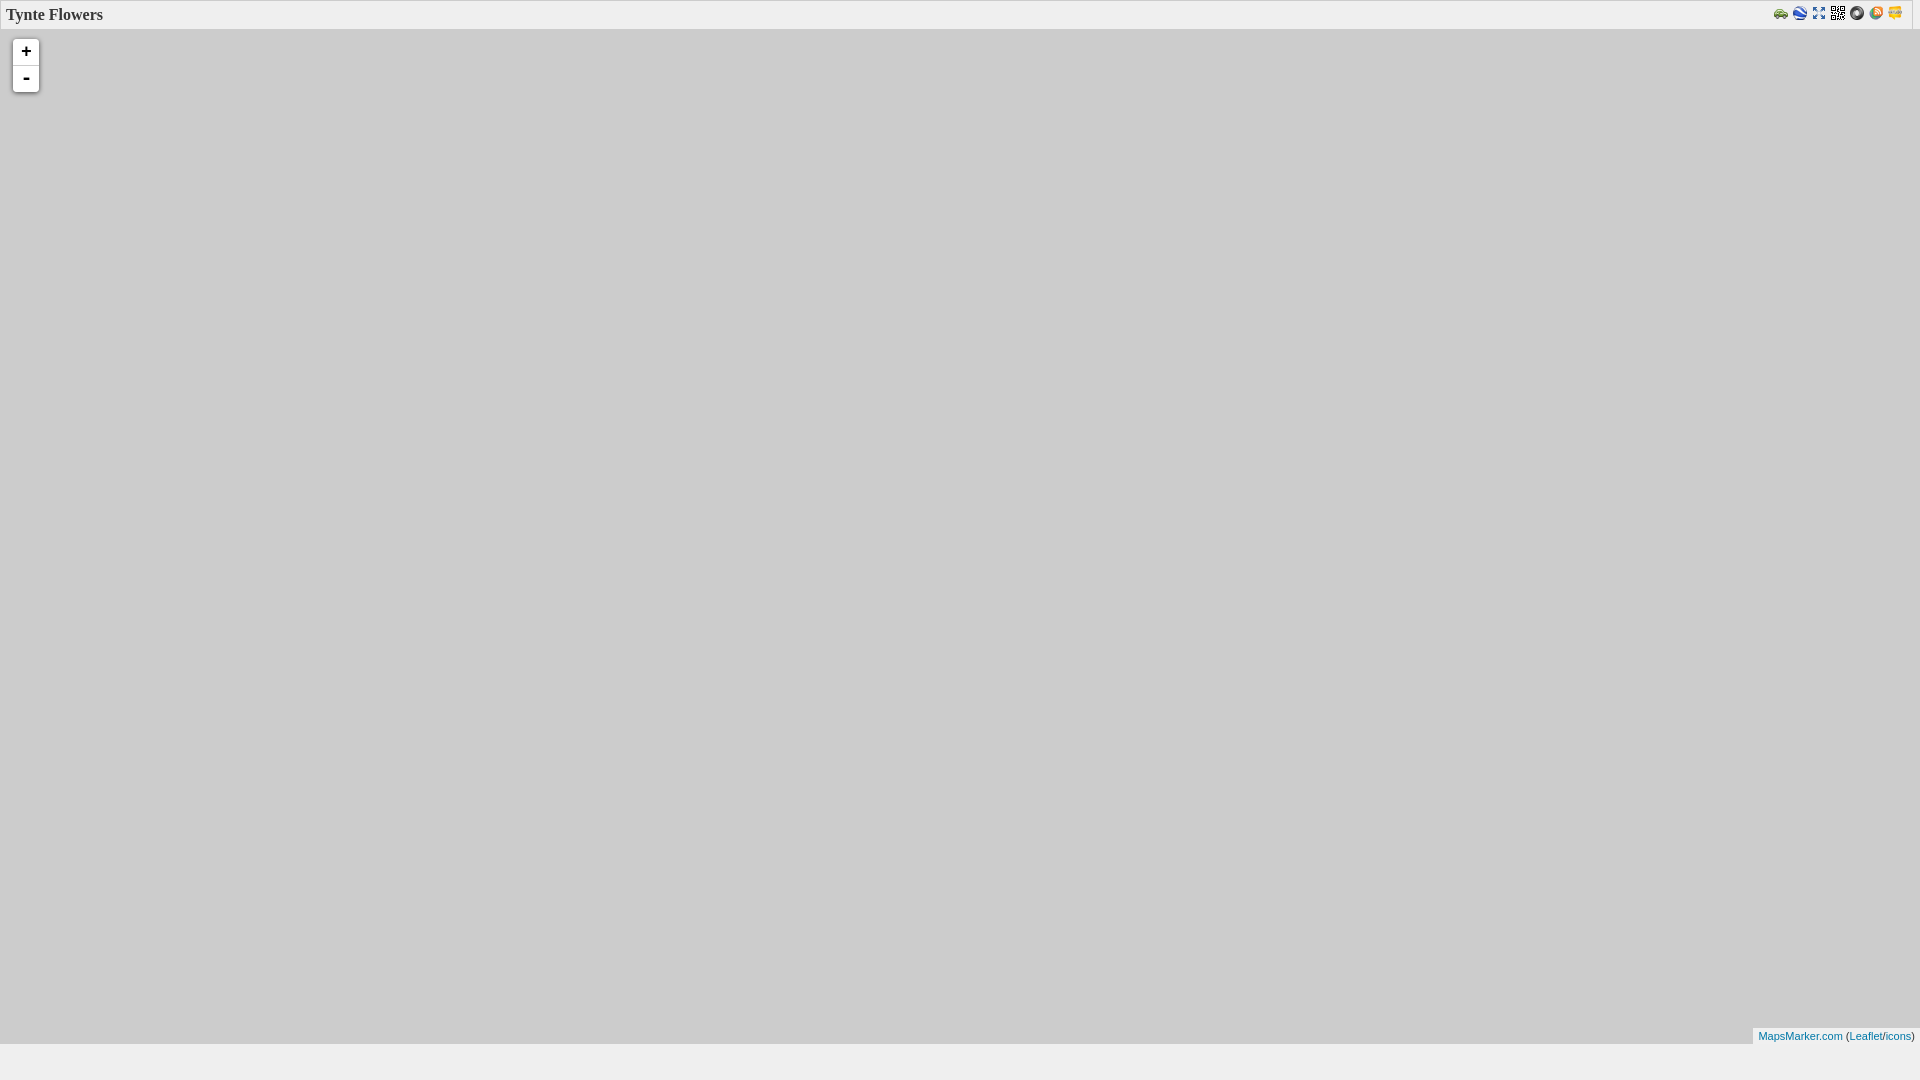  I want to click on Export as GeoJSON, so click(1860, 14).